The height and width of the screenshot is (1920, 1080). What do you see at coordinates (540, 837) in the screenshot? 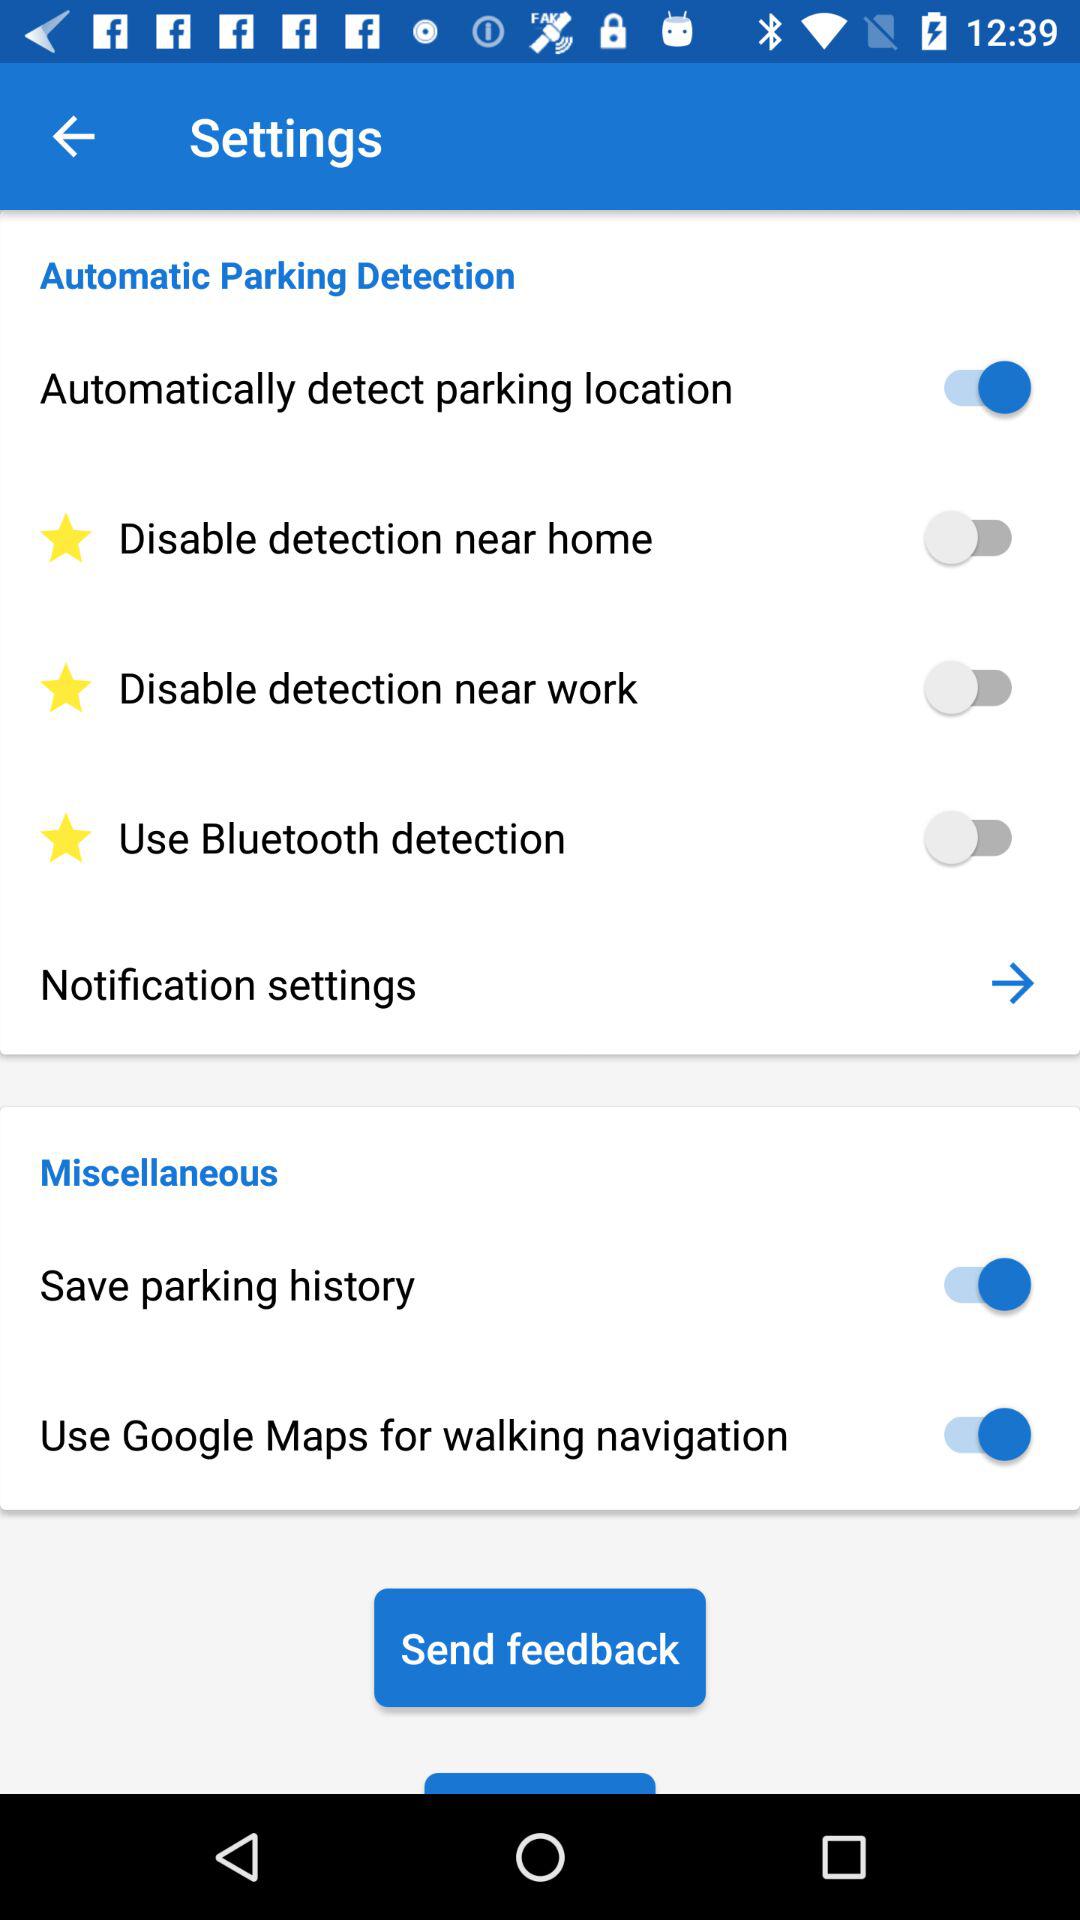
I see `swipe to the use bluetooth detection item` at bounding box center [540, 837].